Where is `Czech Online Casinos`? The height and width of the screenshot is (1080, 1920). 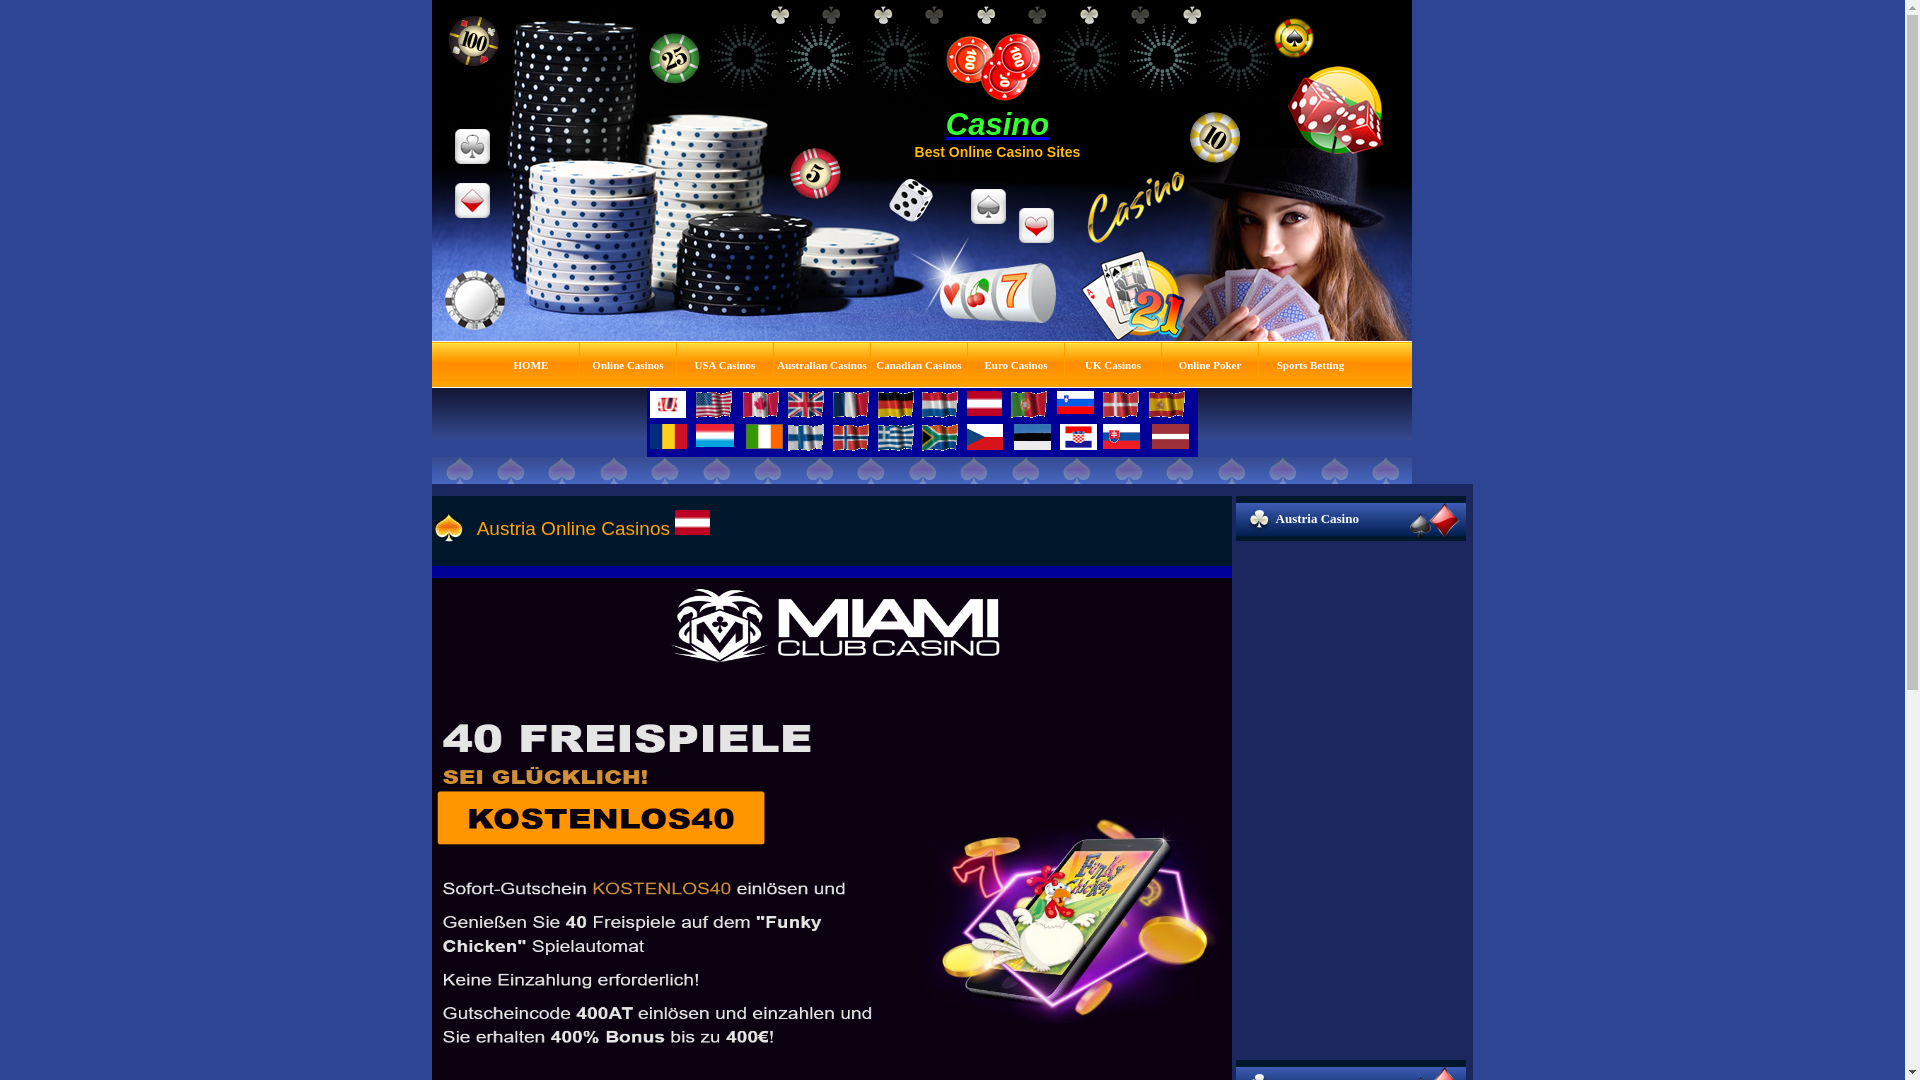
Czech Online Casinos is located at coordinates (984, 437).